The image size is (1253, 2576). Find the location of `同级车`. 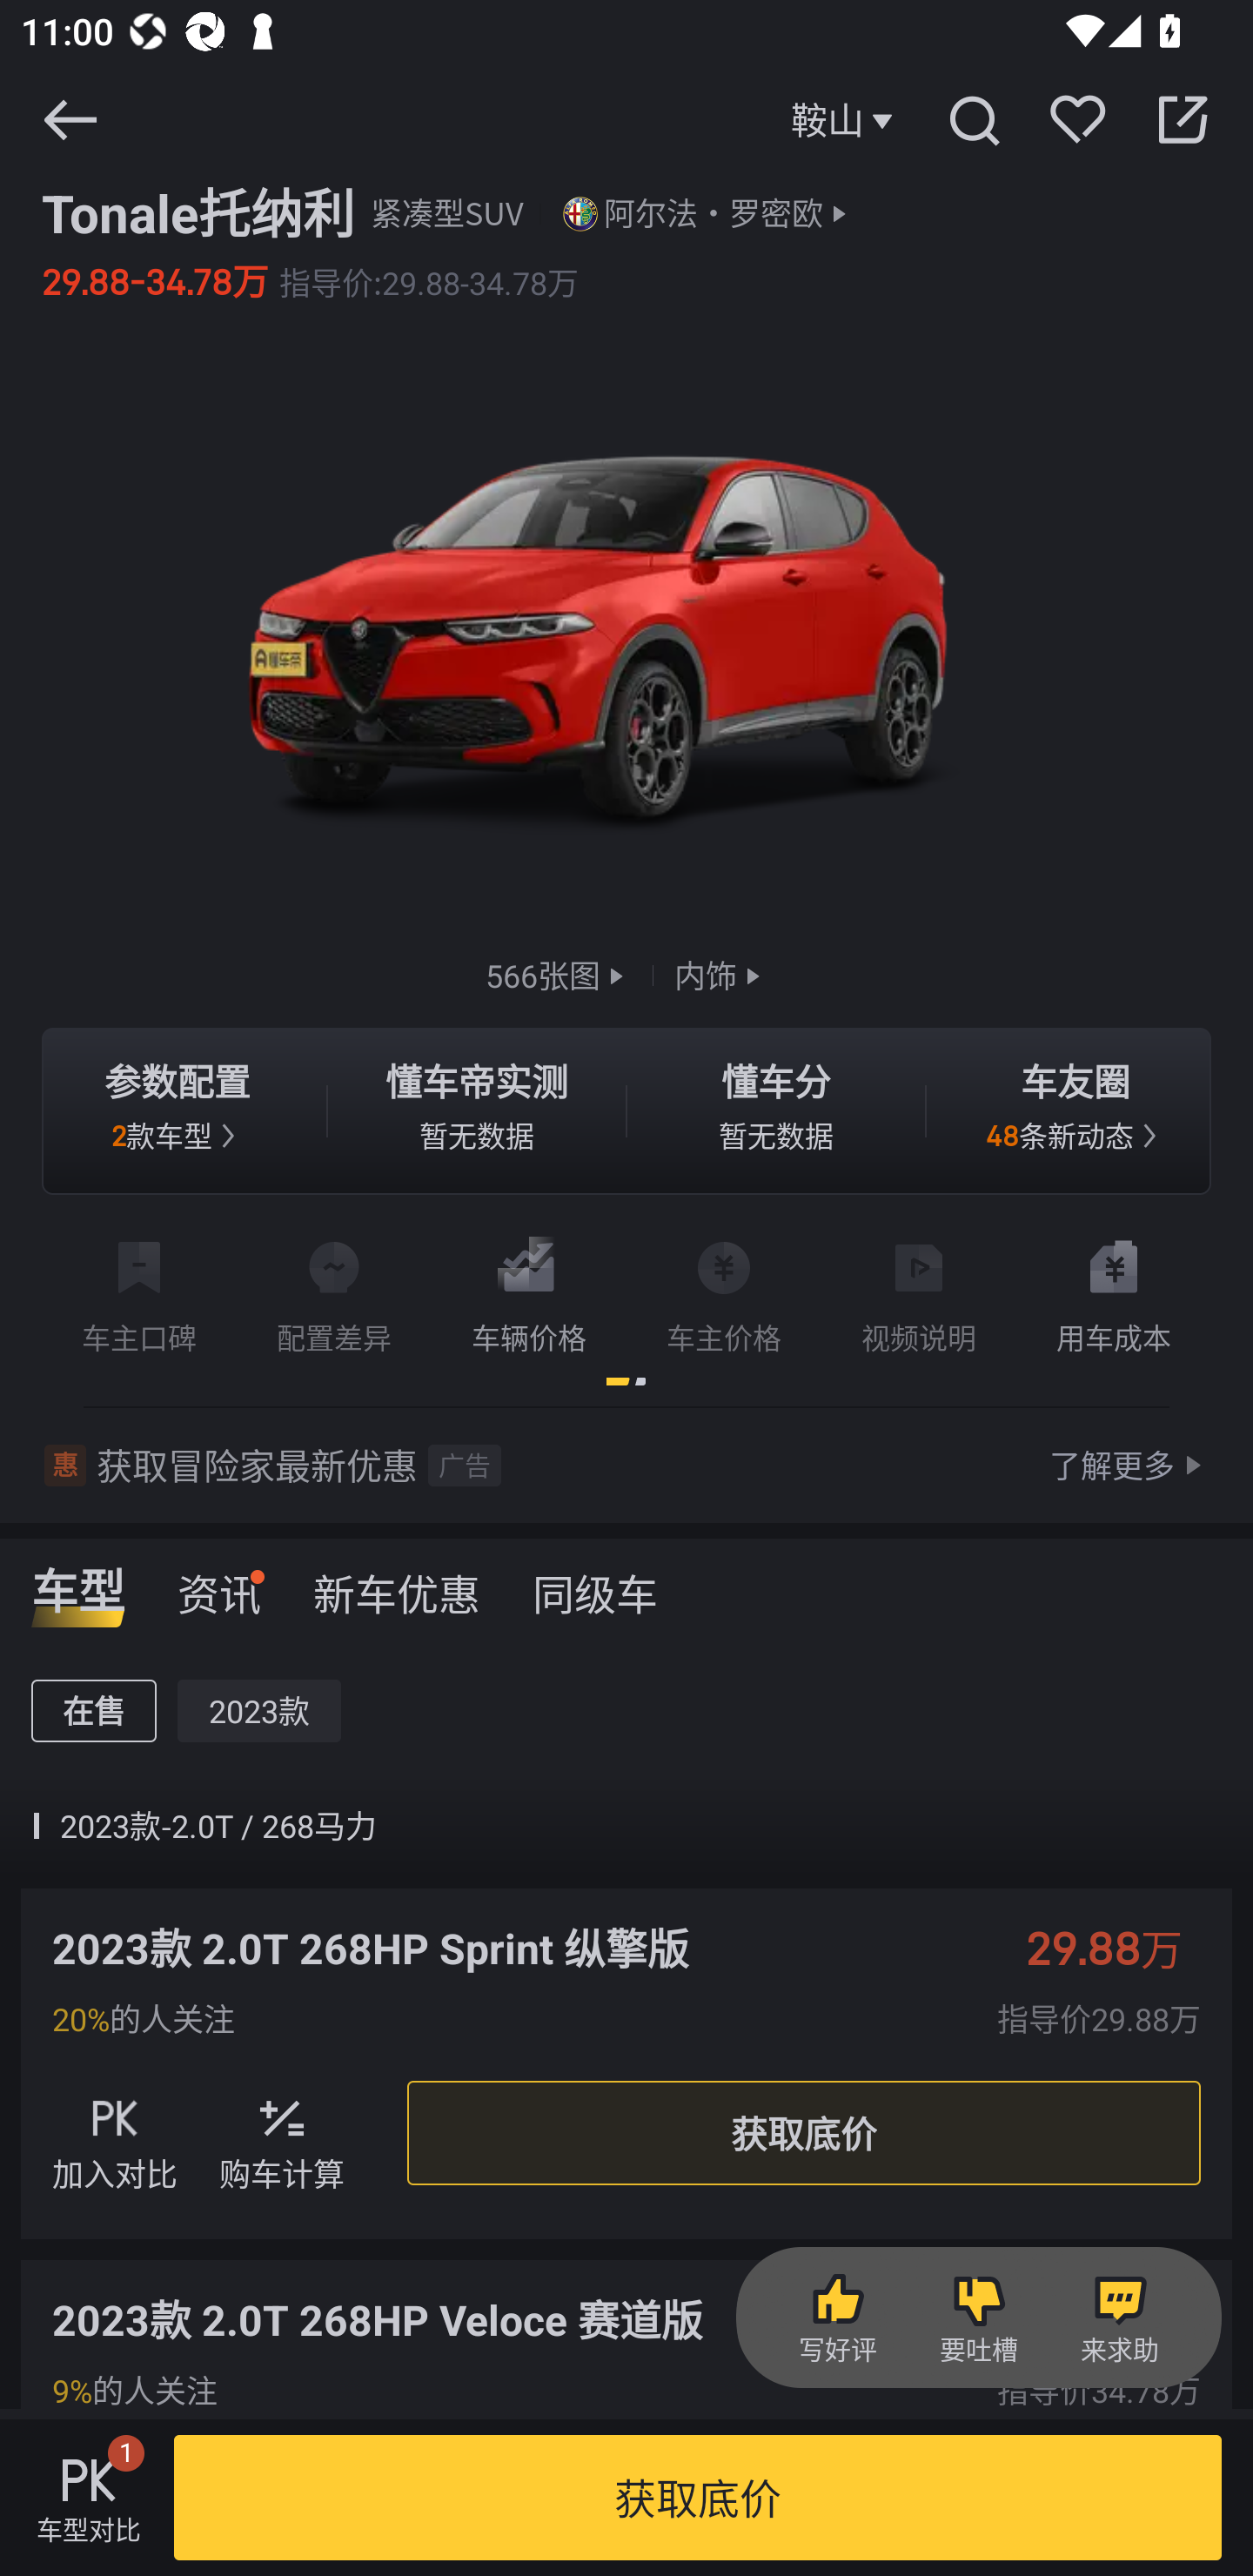

同级车 is located at coordinates (595, 1584).